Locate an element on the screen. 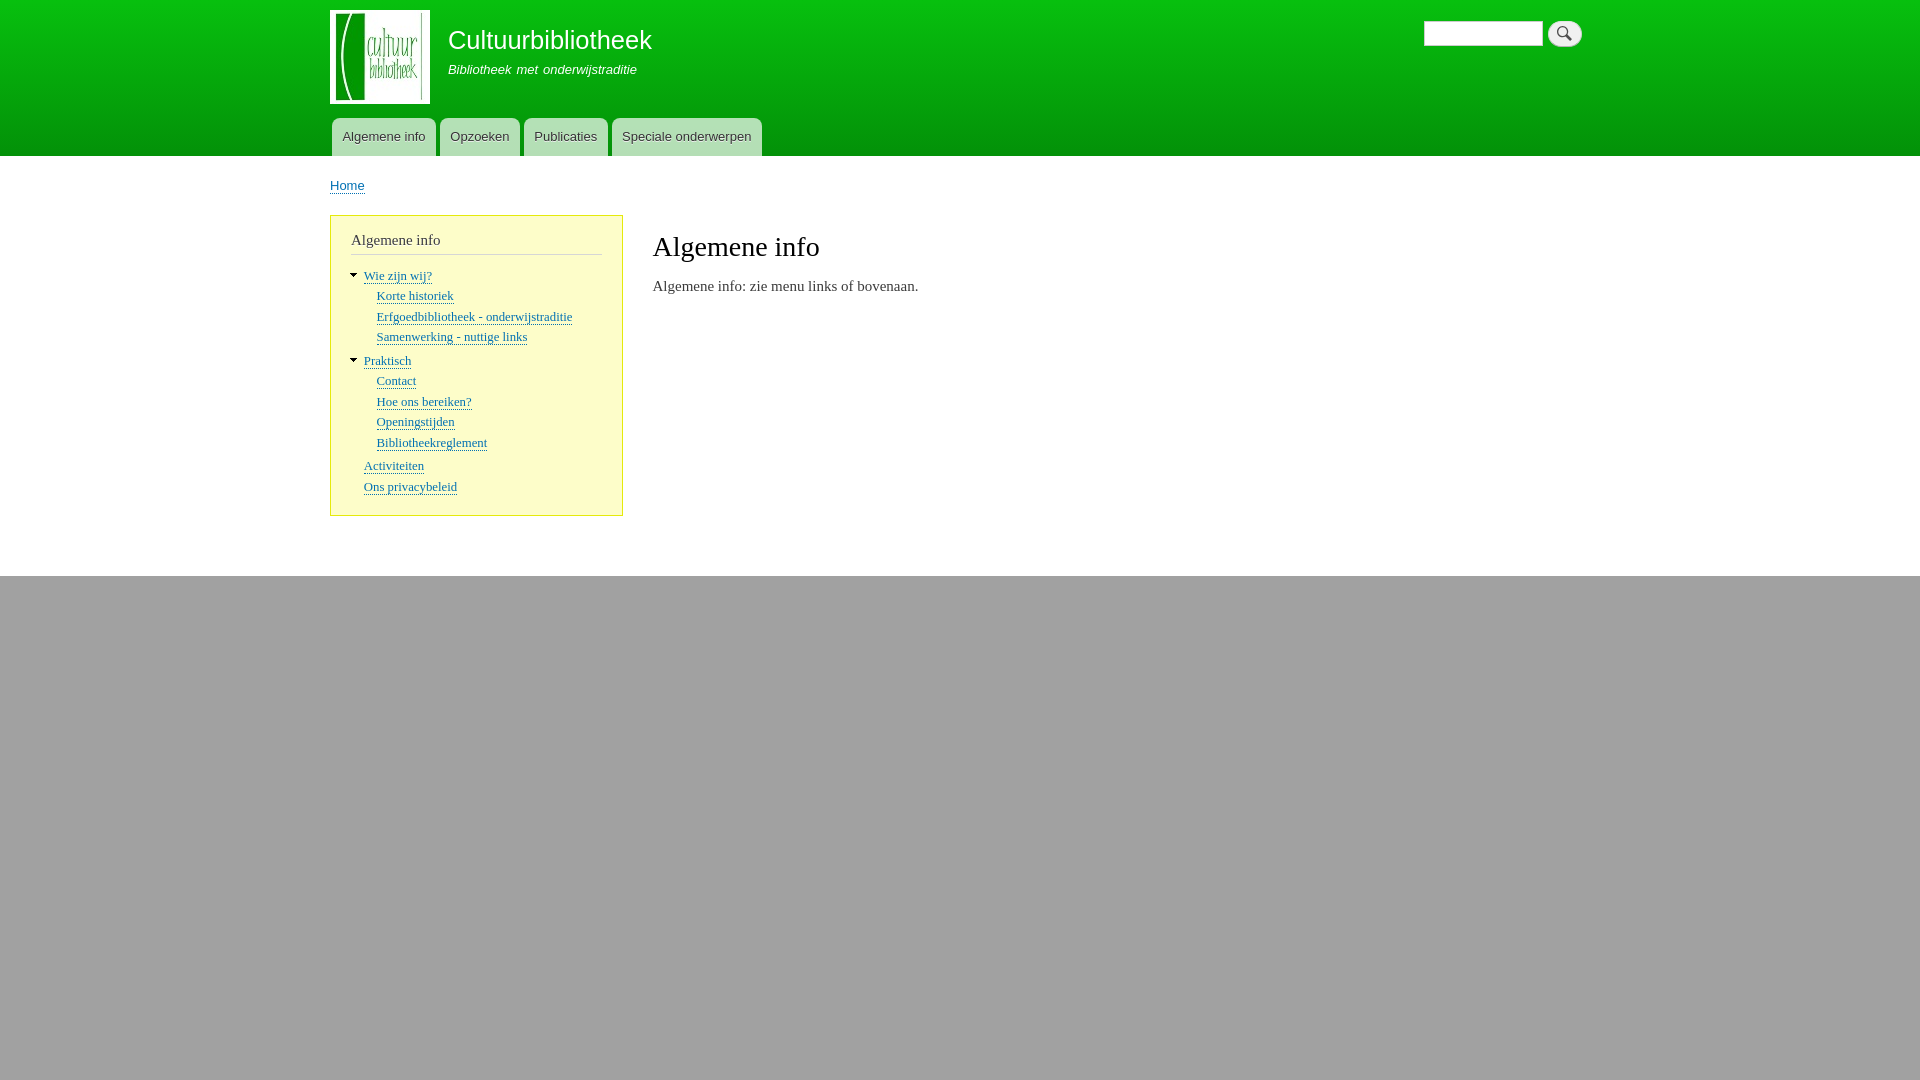  Bibliotheekreglement is located at coordinates (432, 444).